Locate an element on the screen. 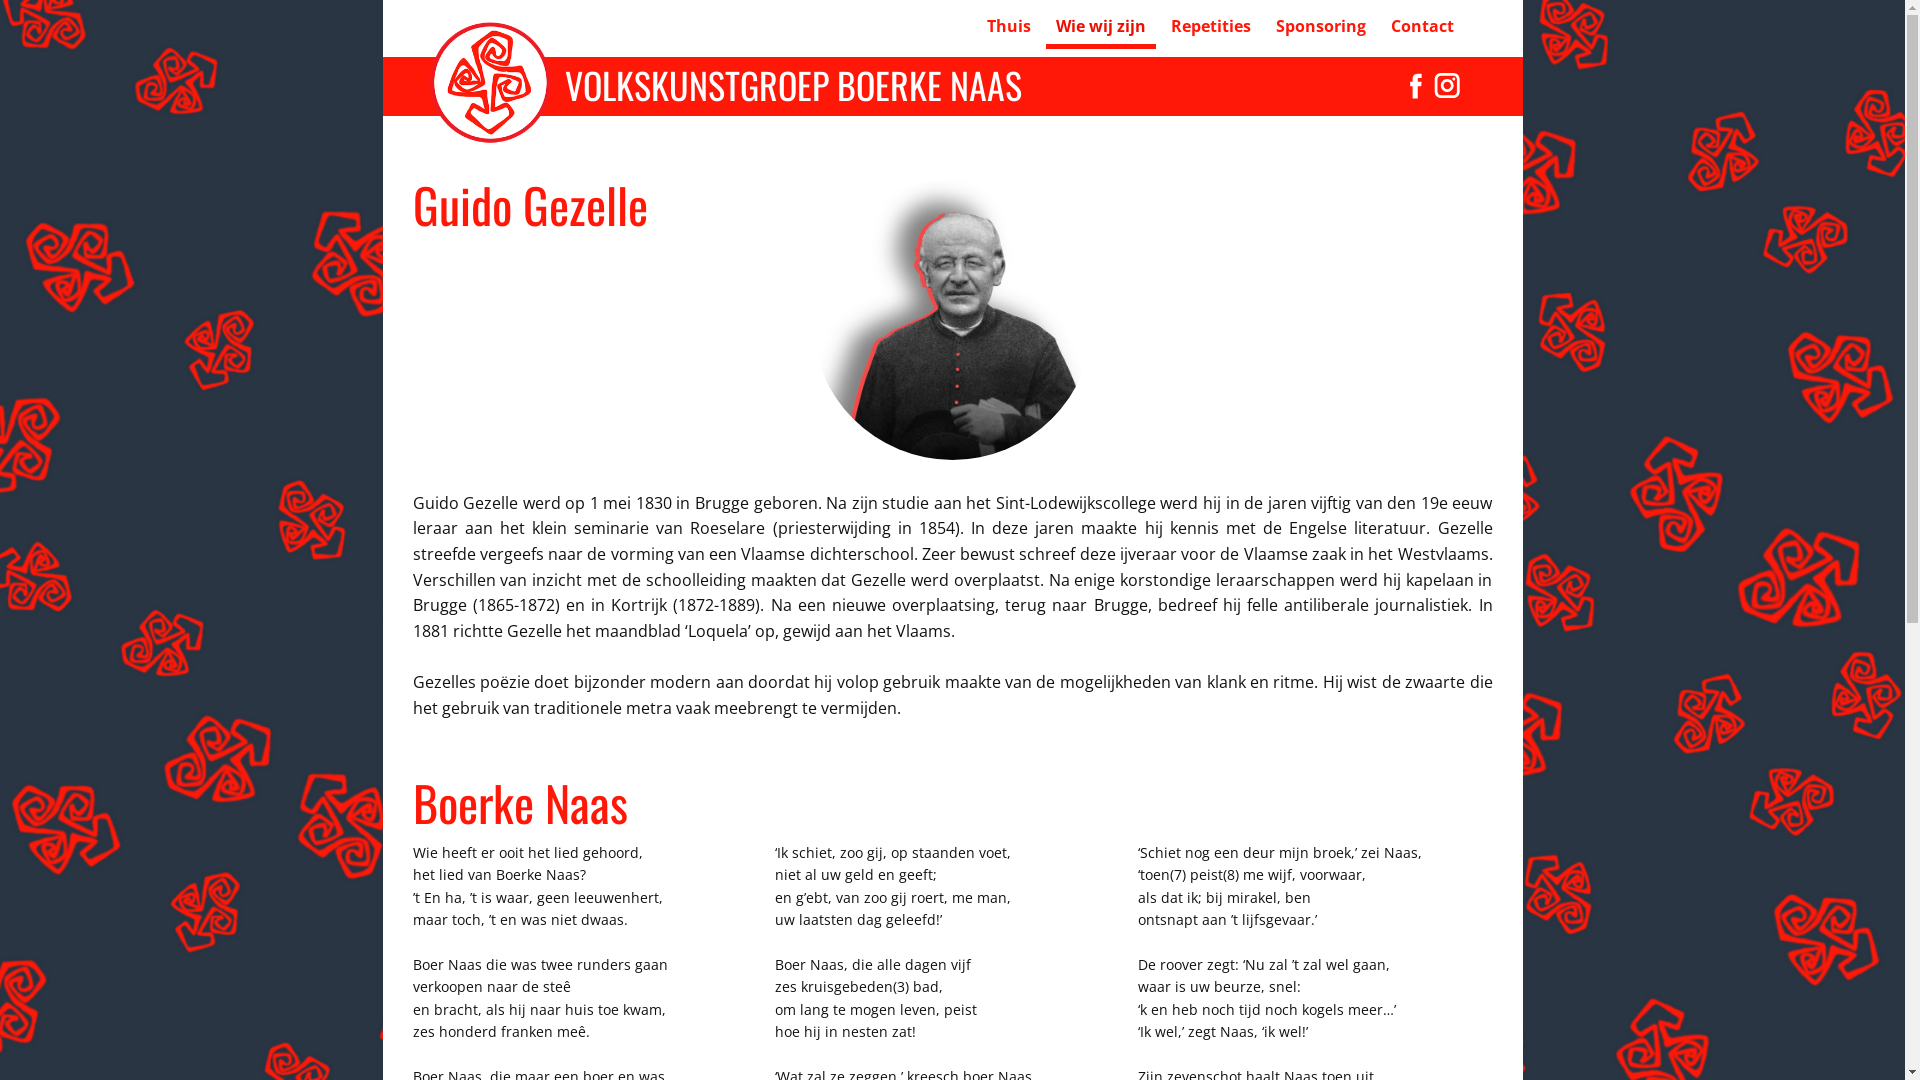 The image size is (1920, 1080). Boerke Naas is located at coordinates (491, 81).